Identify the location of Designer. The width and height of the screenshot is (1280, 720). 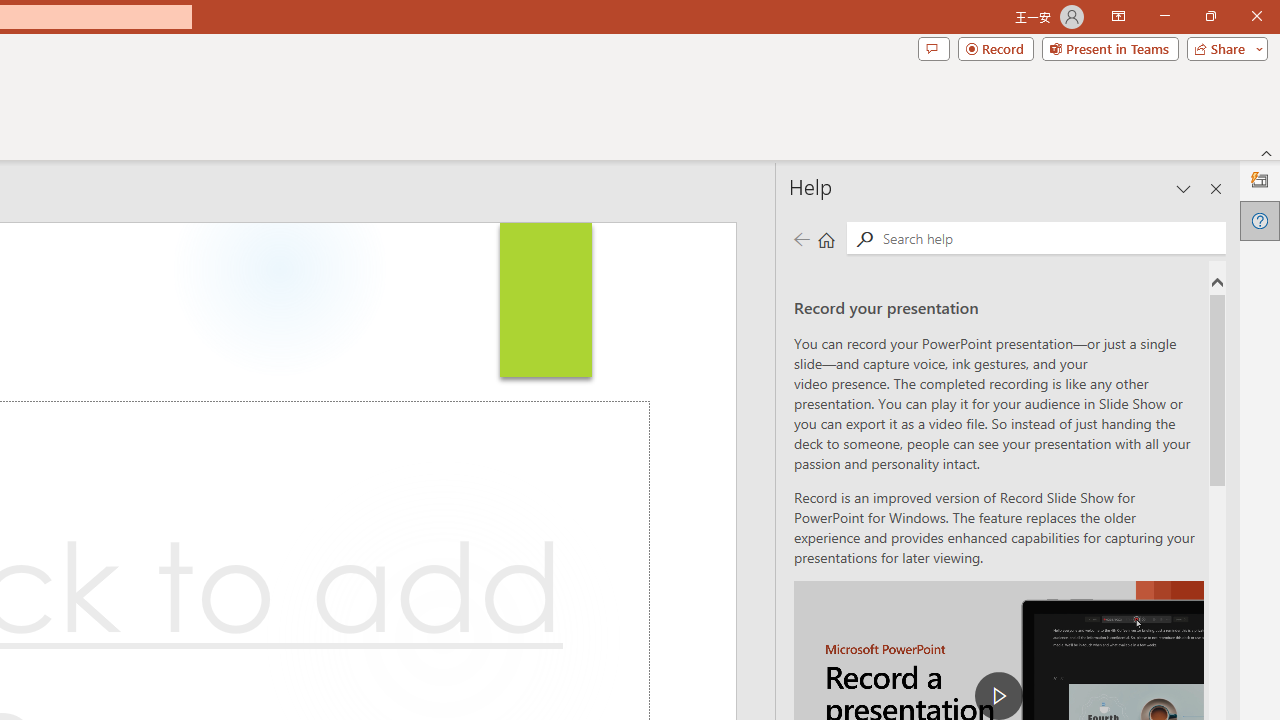
(1260, 180).